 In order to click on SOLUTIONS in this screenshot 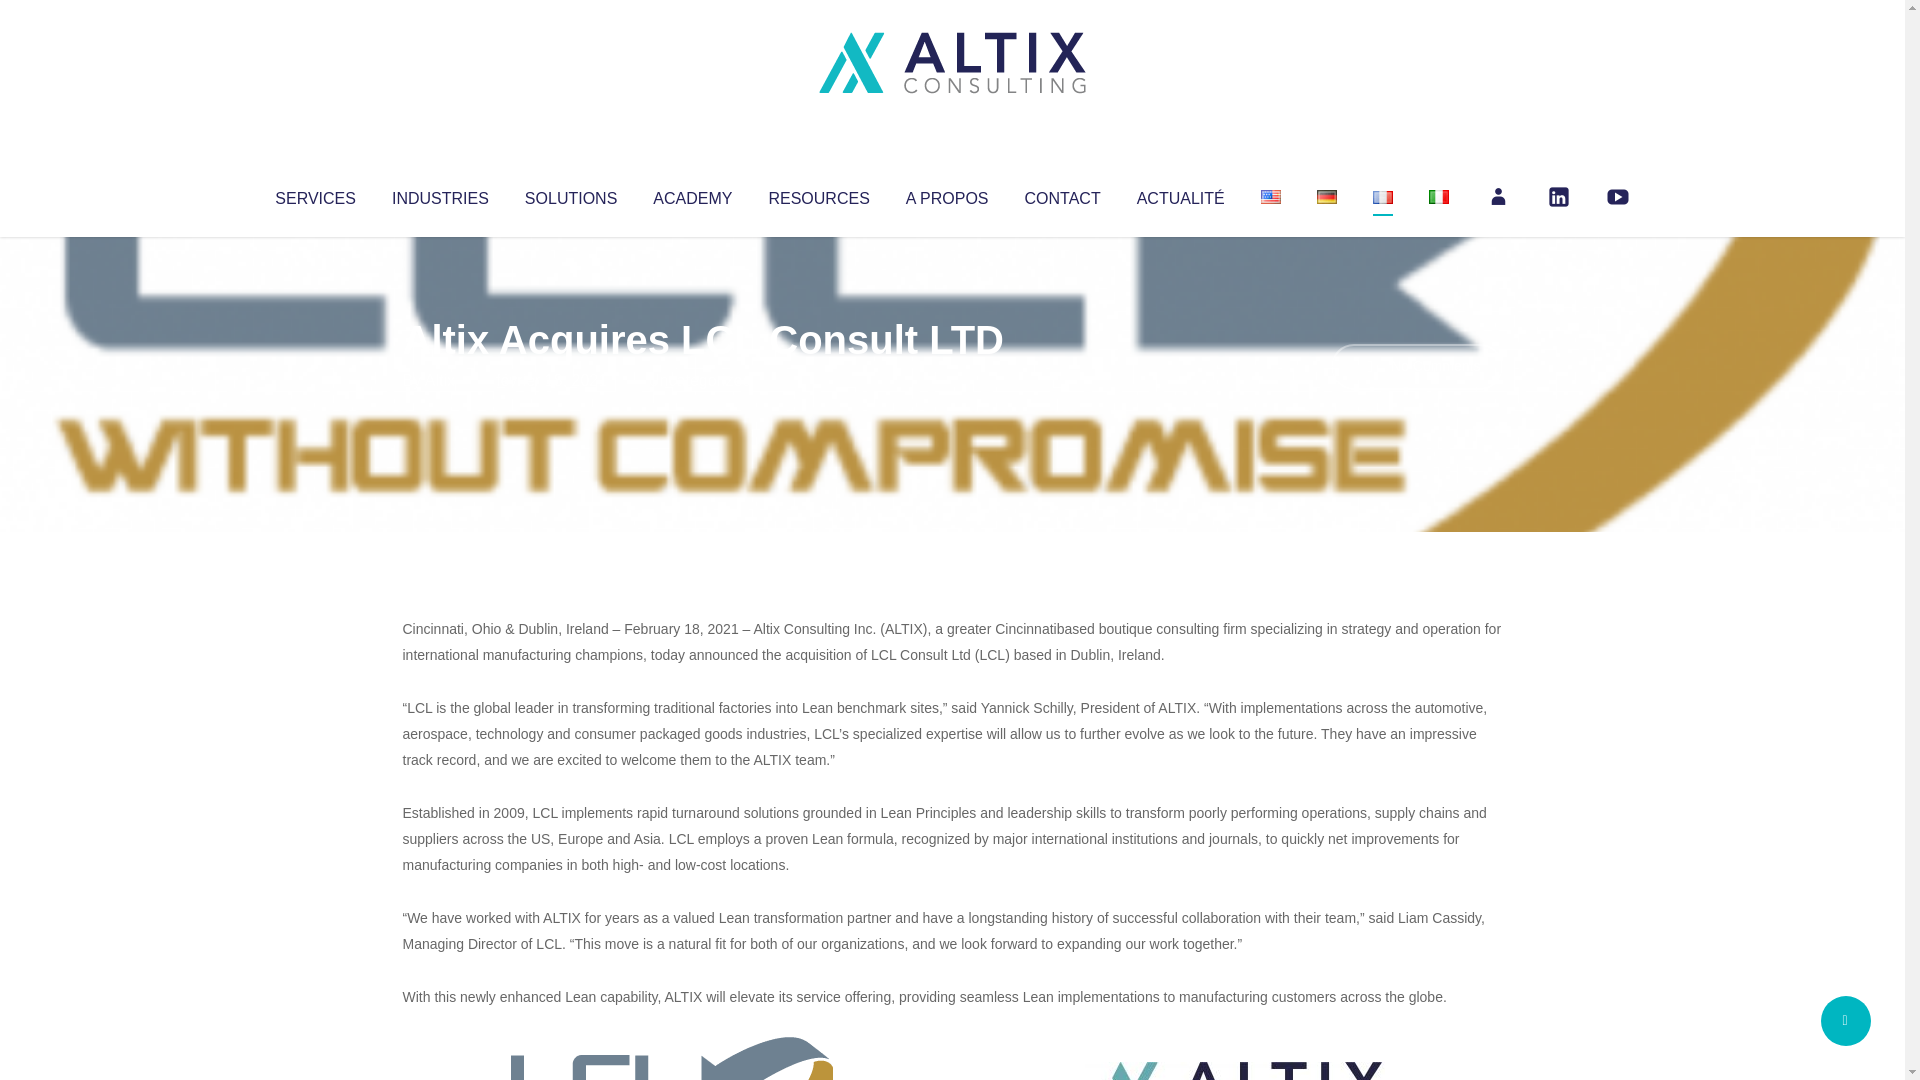, I will do `click(570, 194)`.